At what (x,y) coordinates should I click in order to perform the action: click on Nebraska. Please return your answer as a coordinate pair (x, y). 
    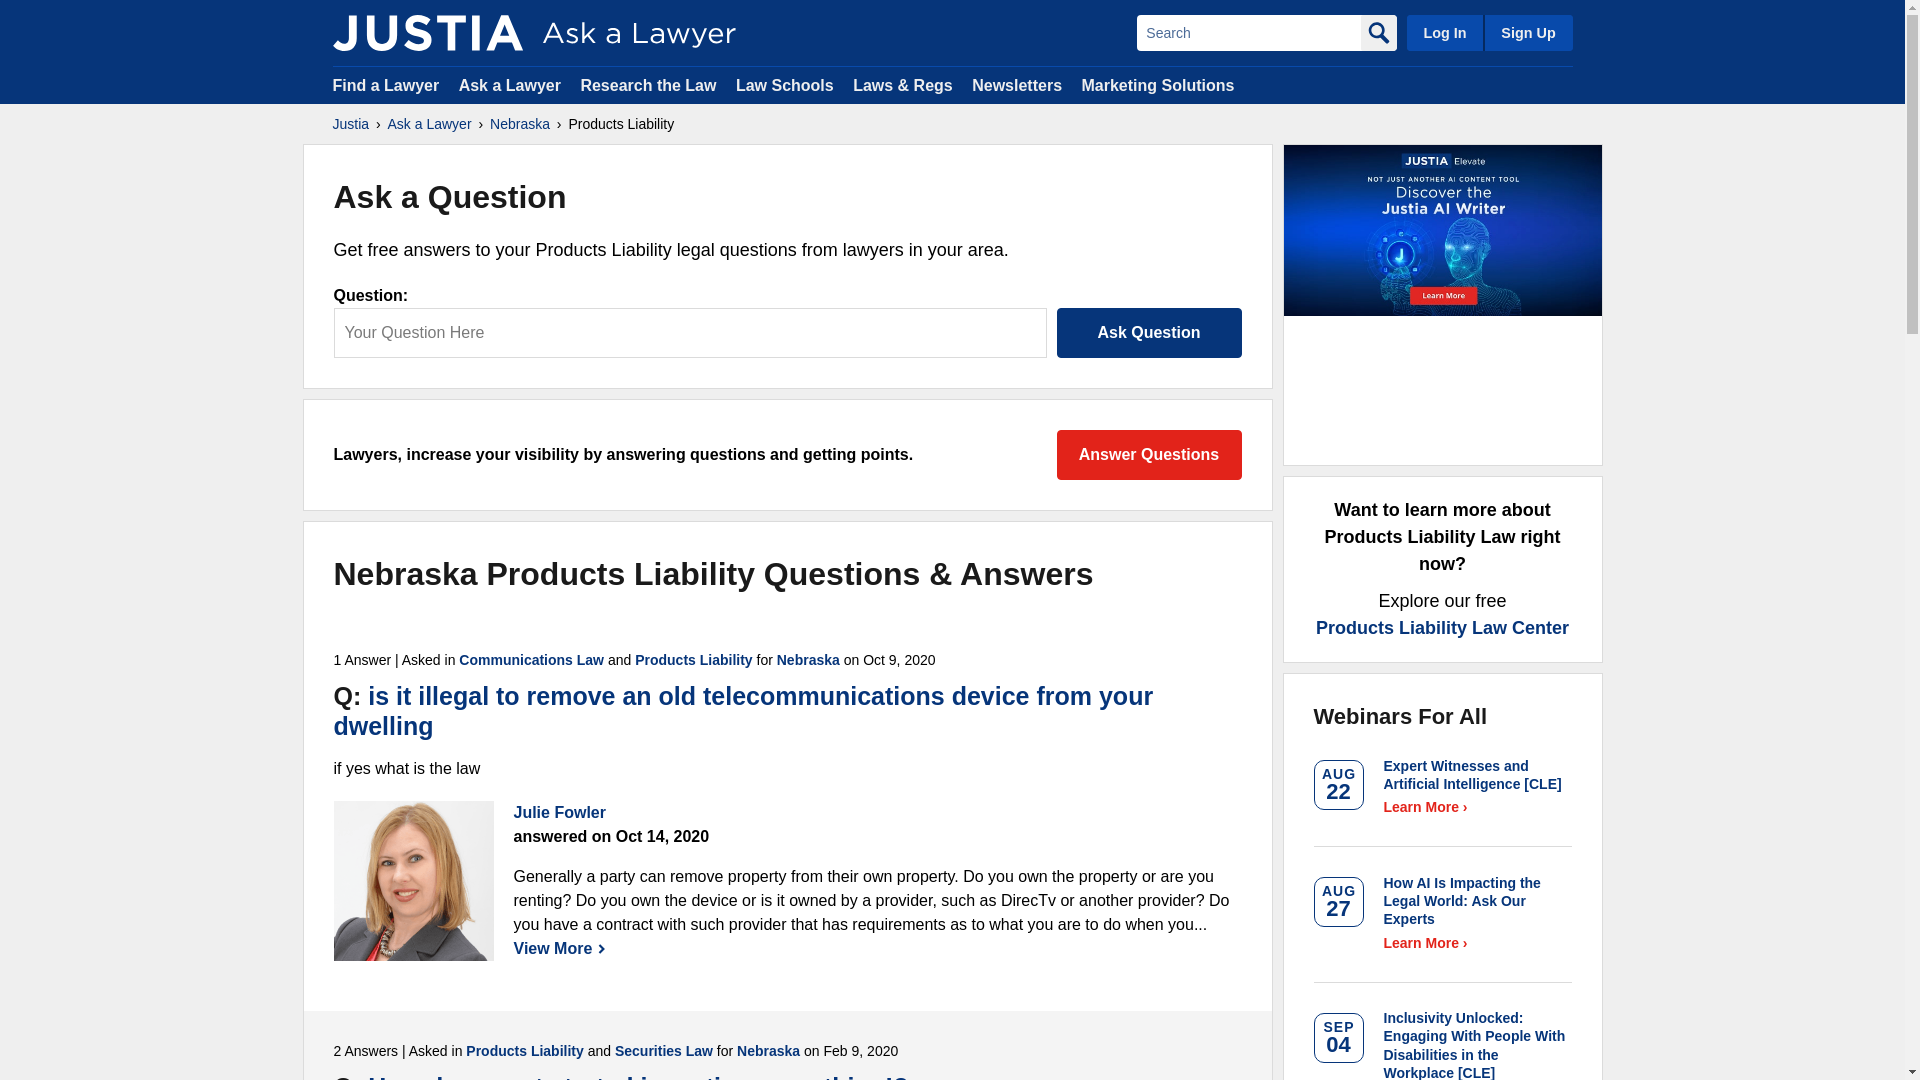
    Looking at the image, I should click on (519, 124).